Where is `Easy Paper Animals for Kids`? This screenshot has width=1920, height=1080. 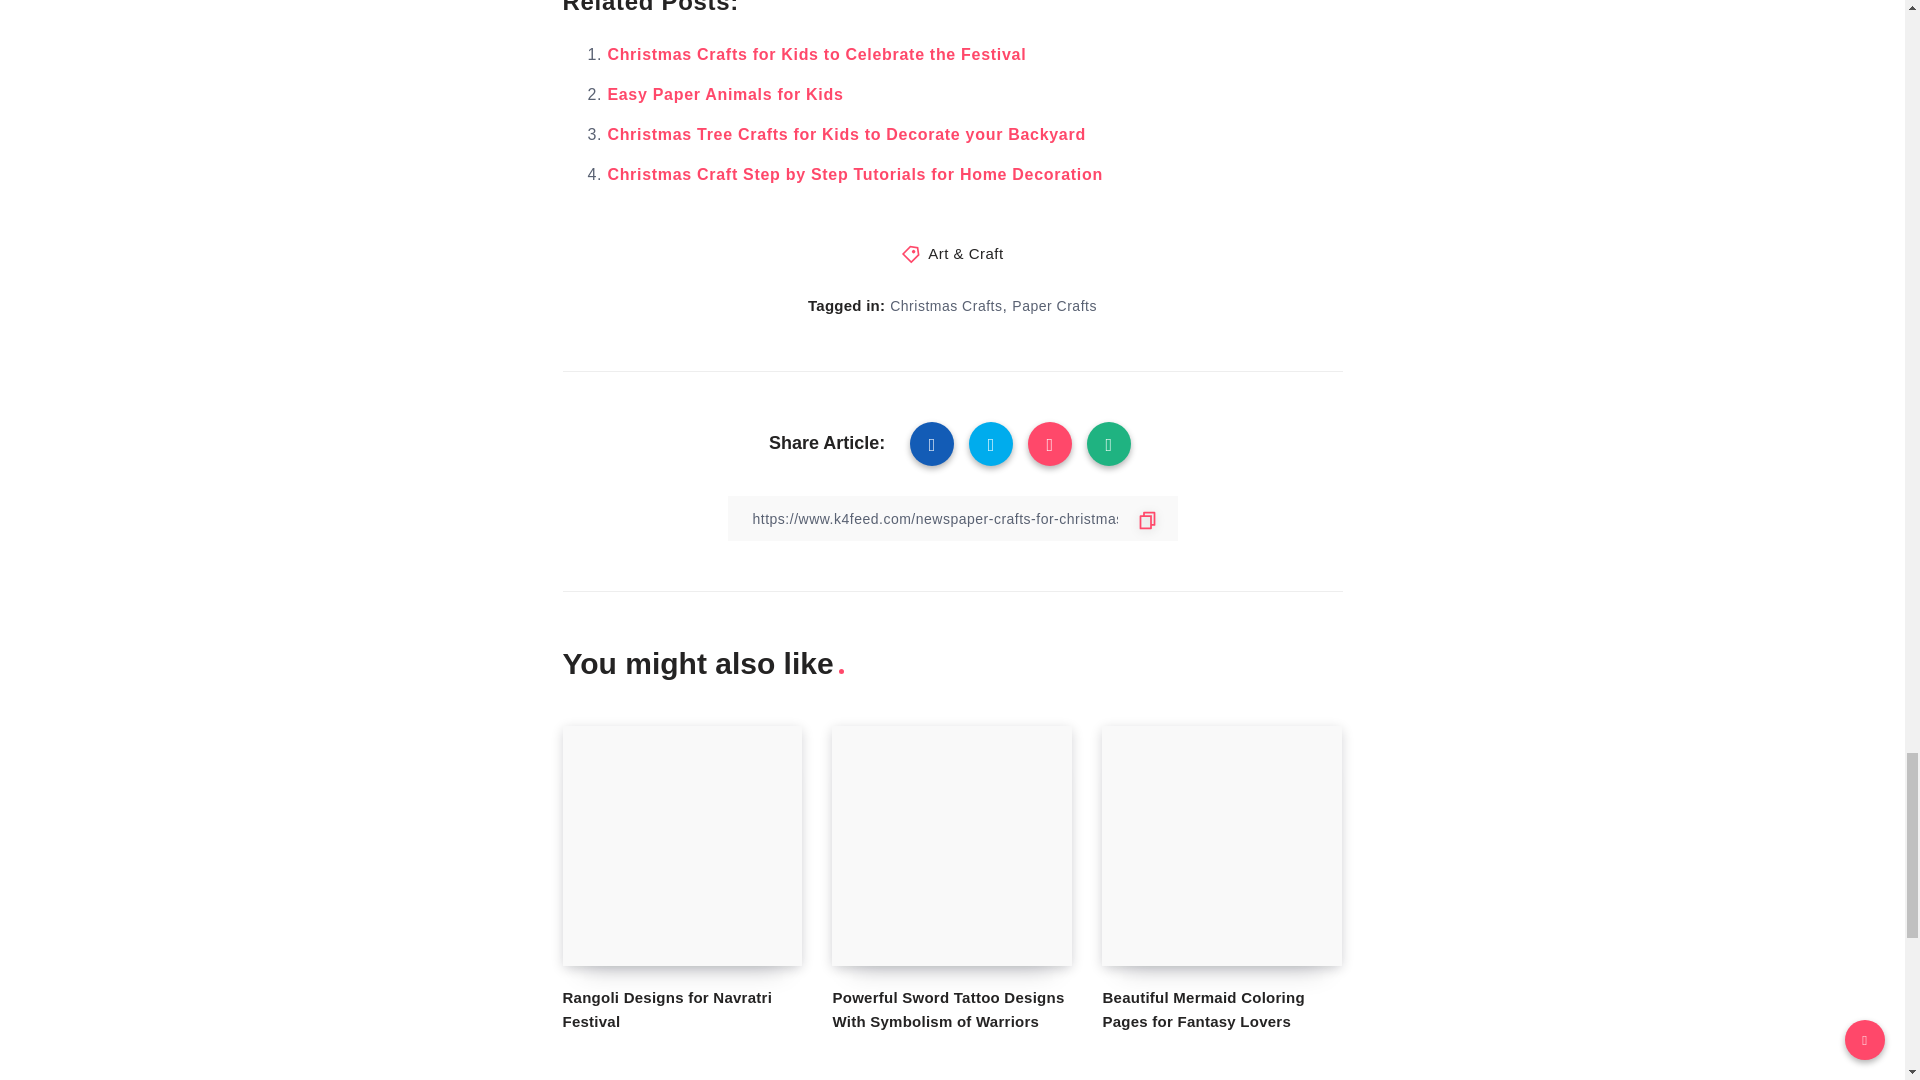
Easy Paper Animals for Kids is located at coordinates (724, 94).